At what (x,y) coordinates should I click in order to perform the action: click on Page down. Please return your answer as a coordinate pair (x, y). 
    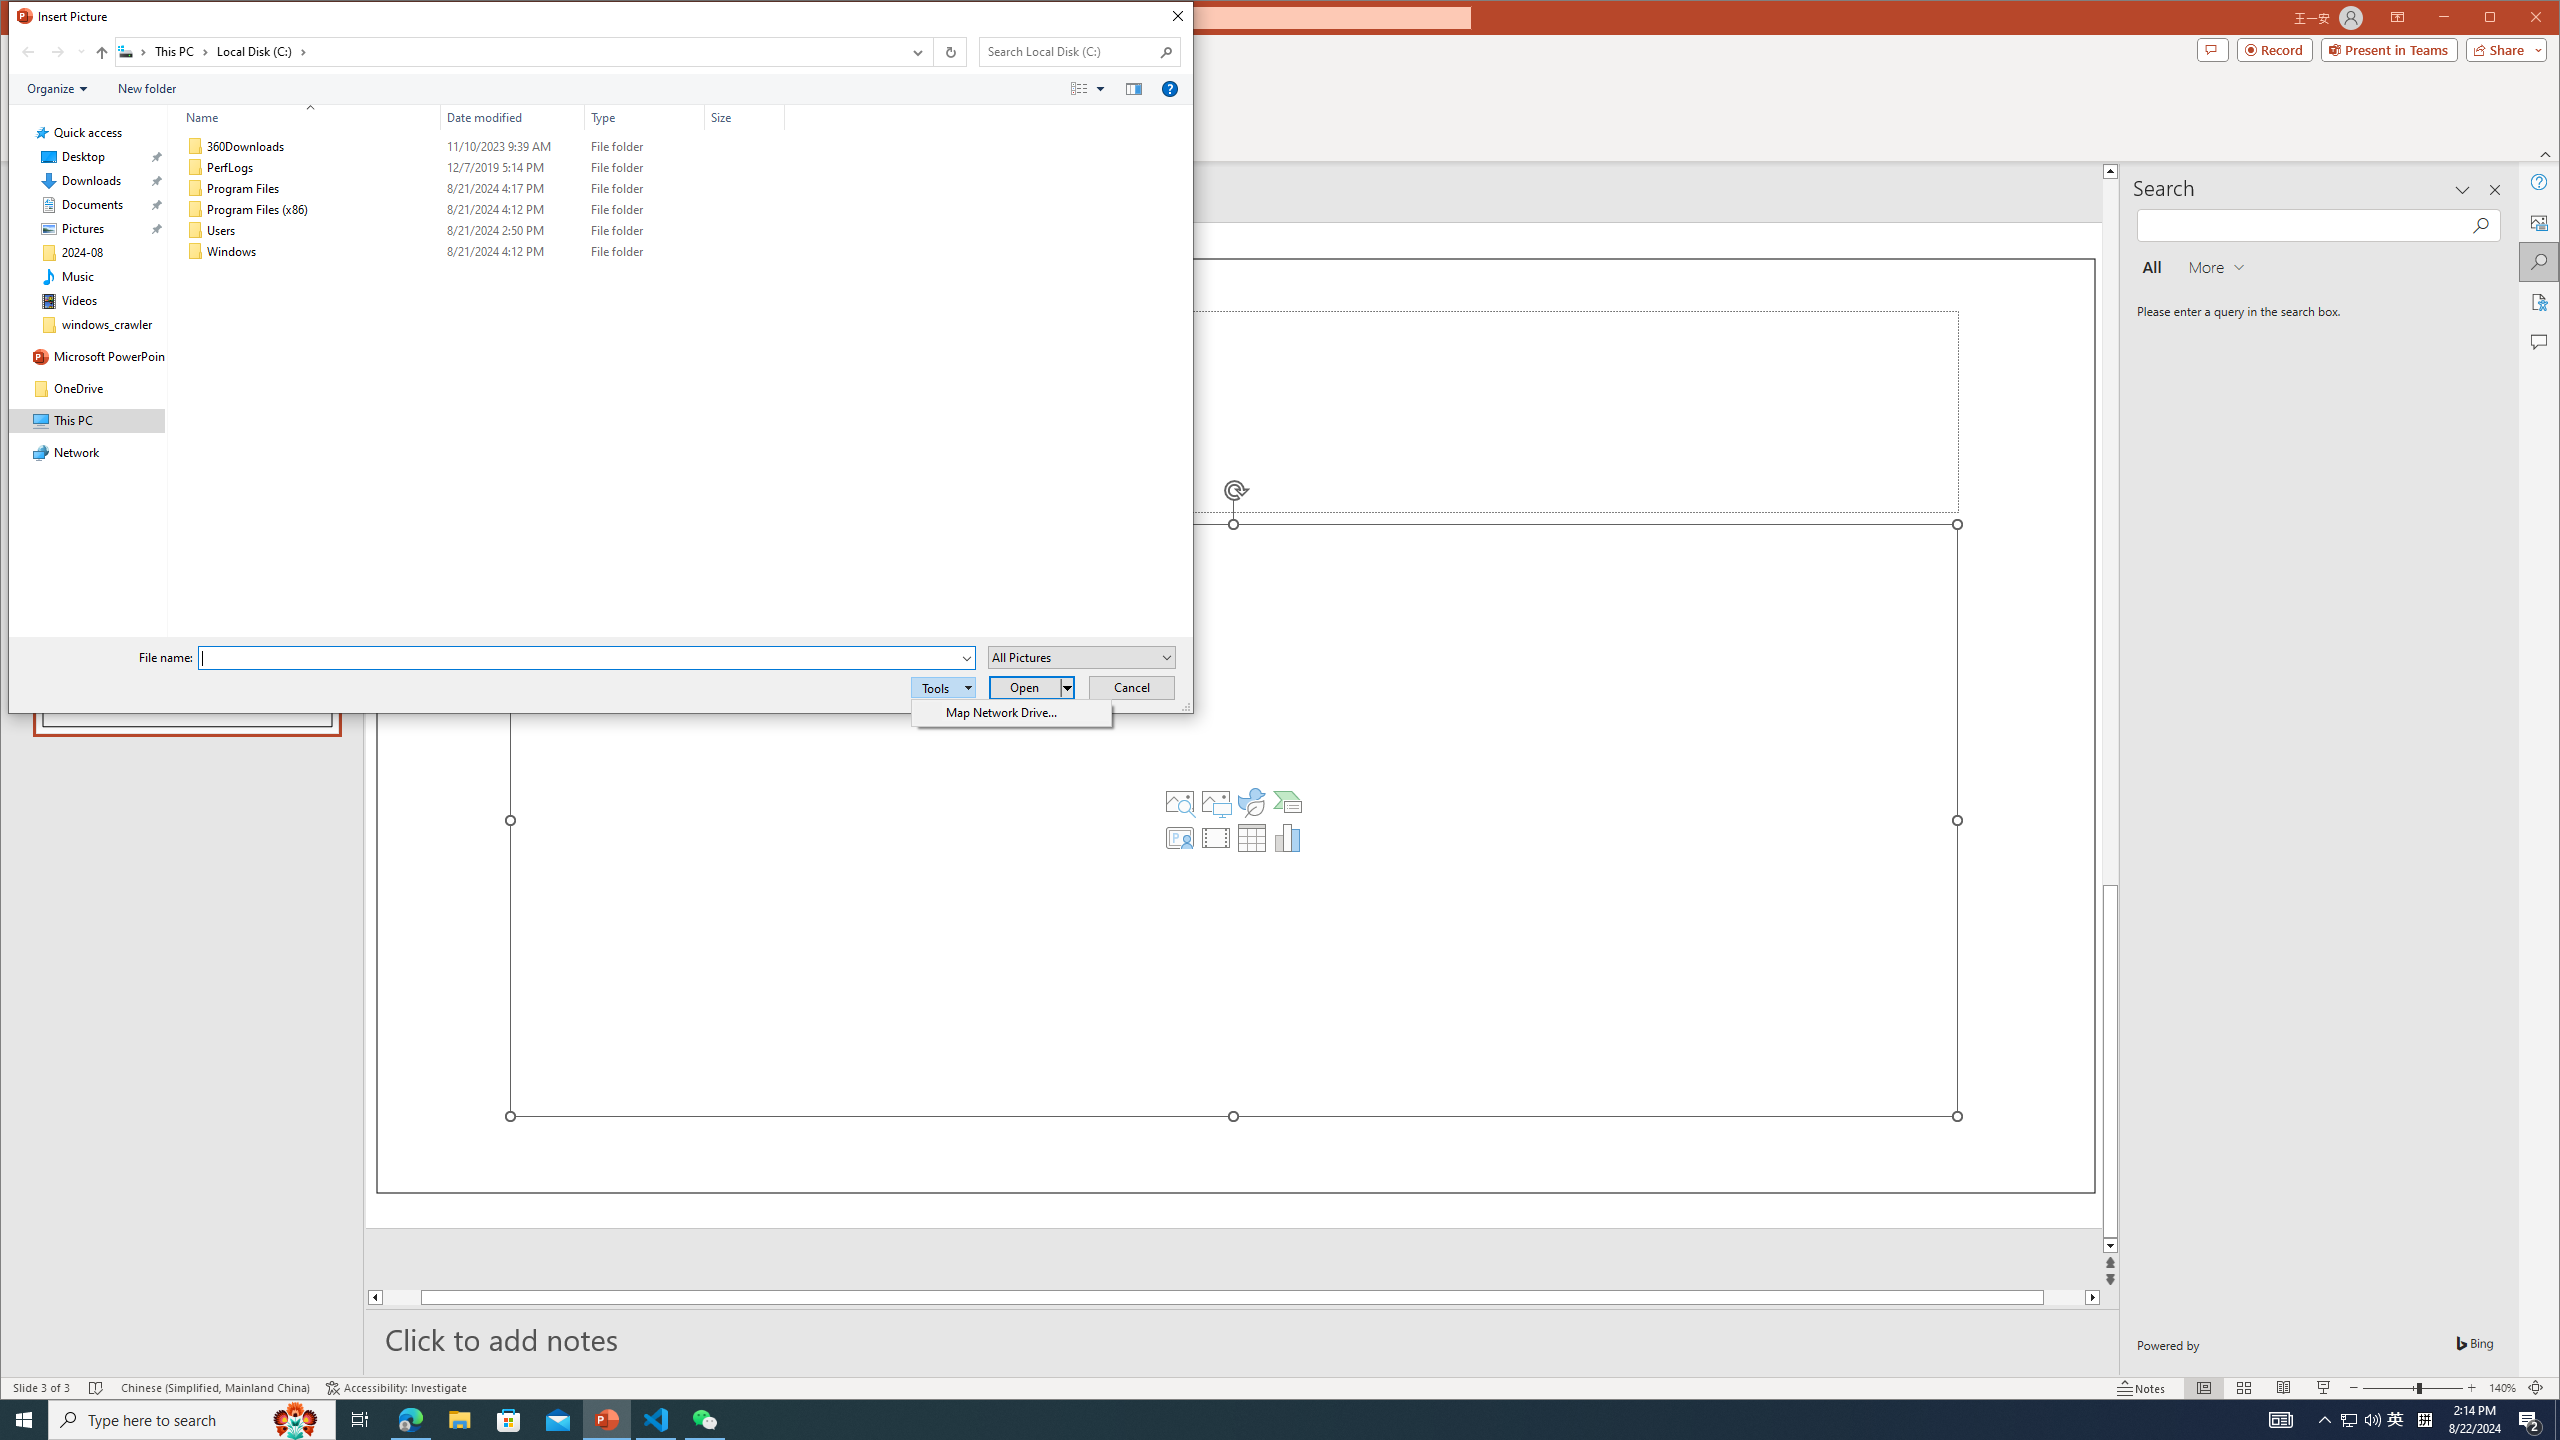
    Looking at the image, I should click on (2044, 1297).